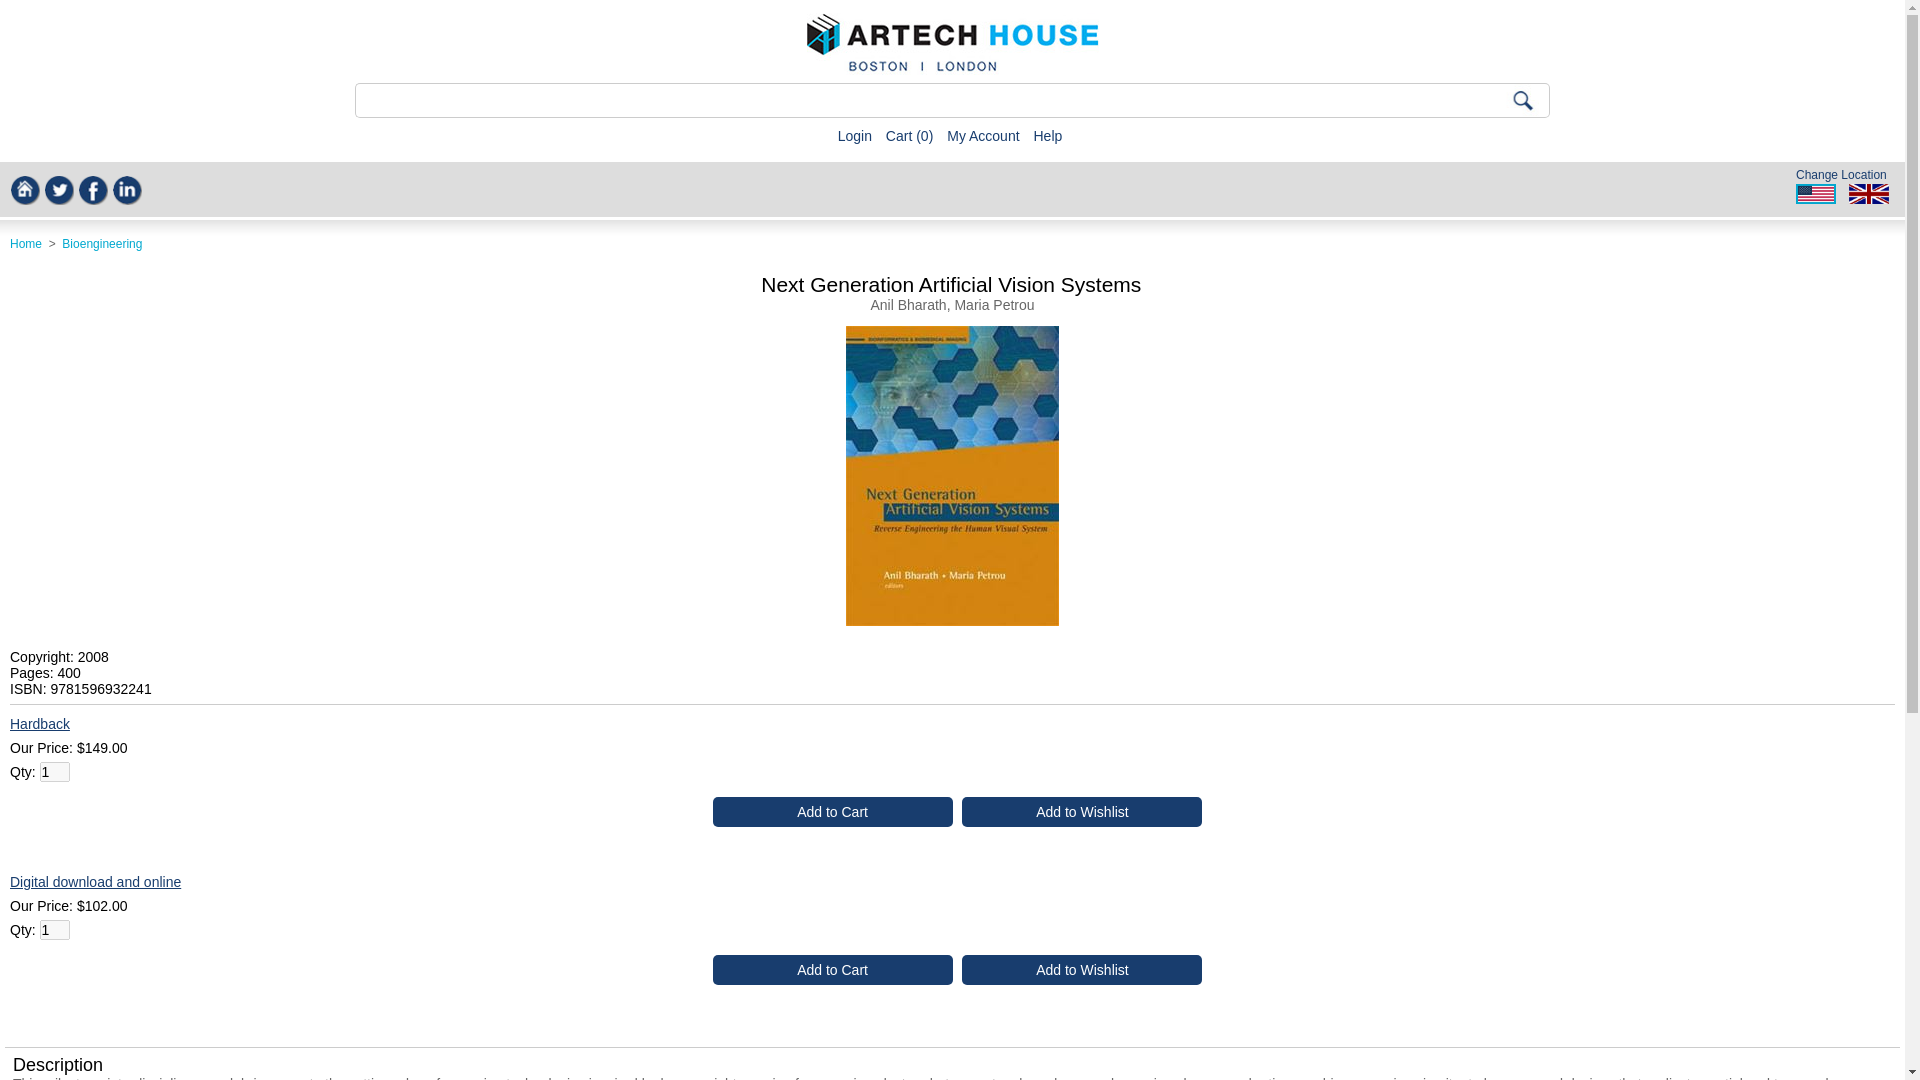  Describe the element at coordinates (900, 136) in the screenshot. I see `Cart` at that location.